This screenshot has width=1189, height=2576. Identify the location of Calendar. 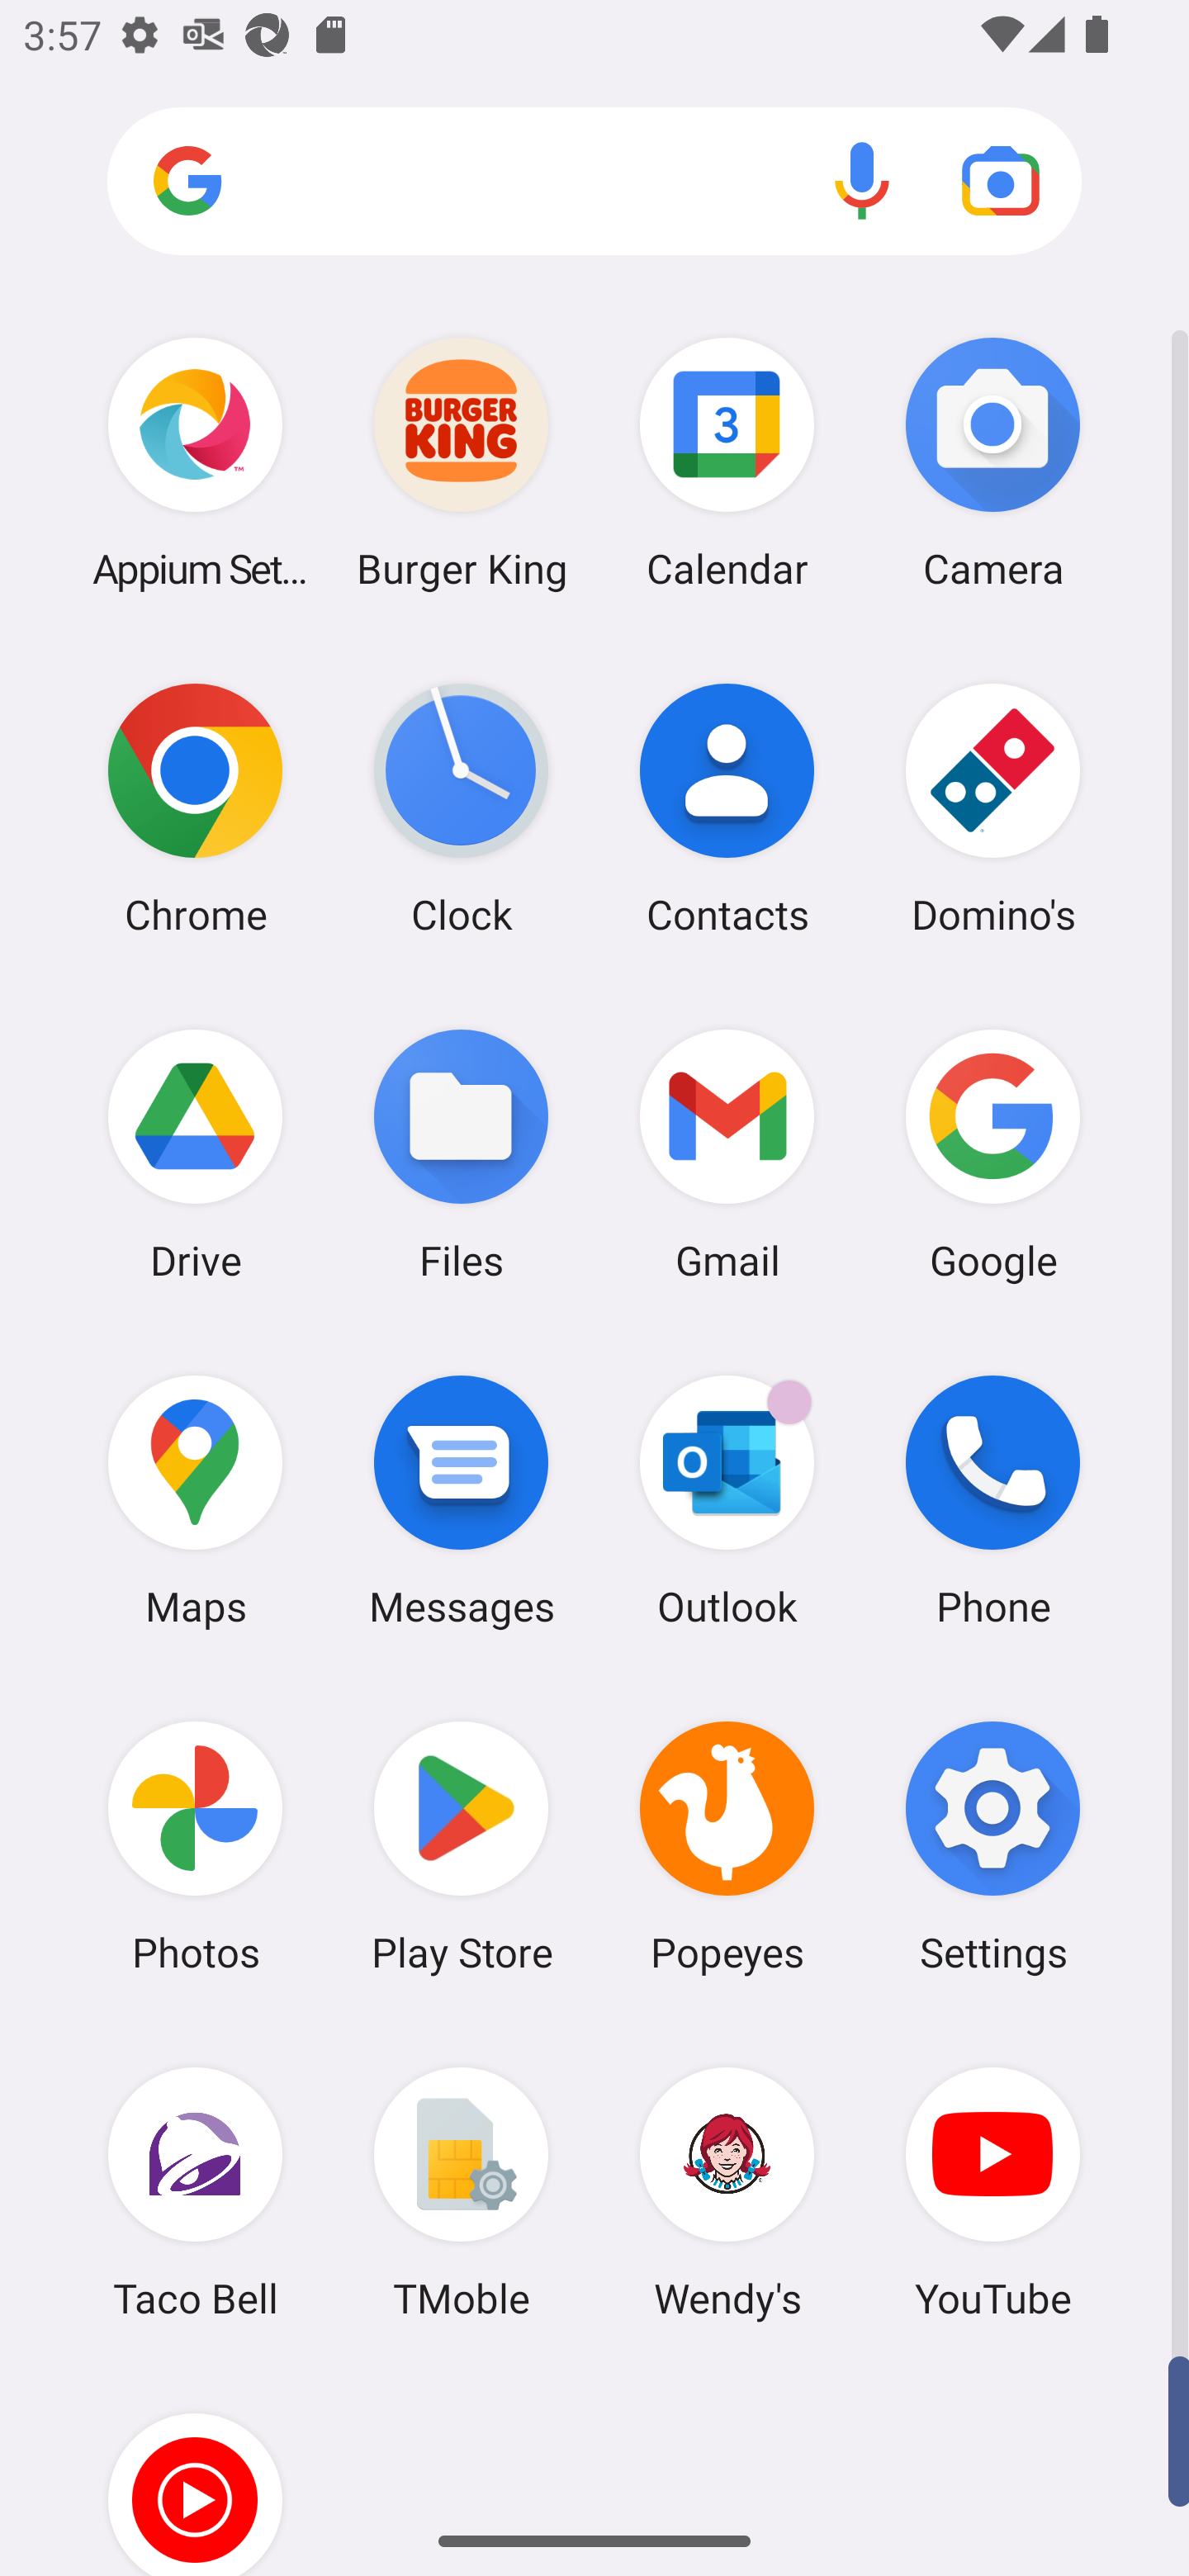
(727, 462).